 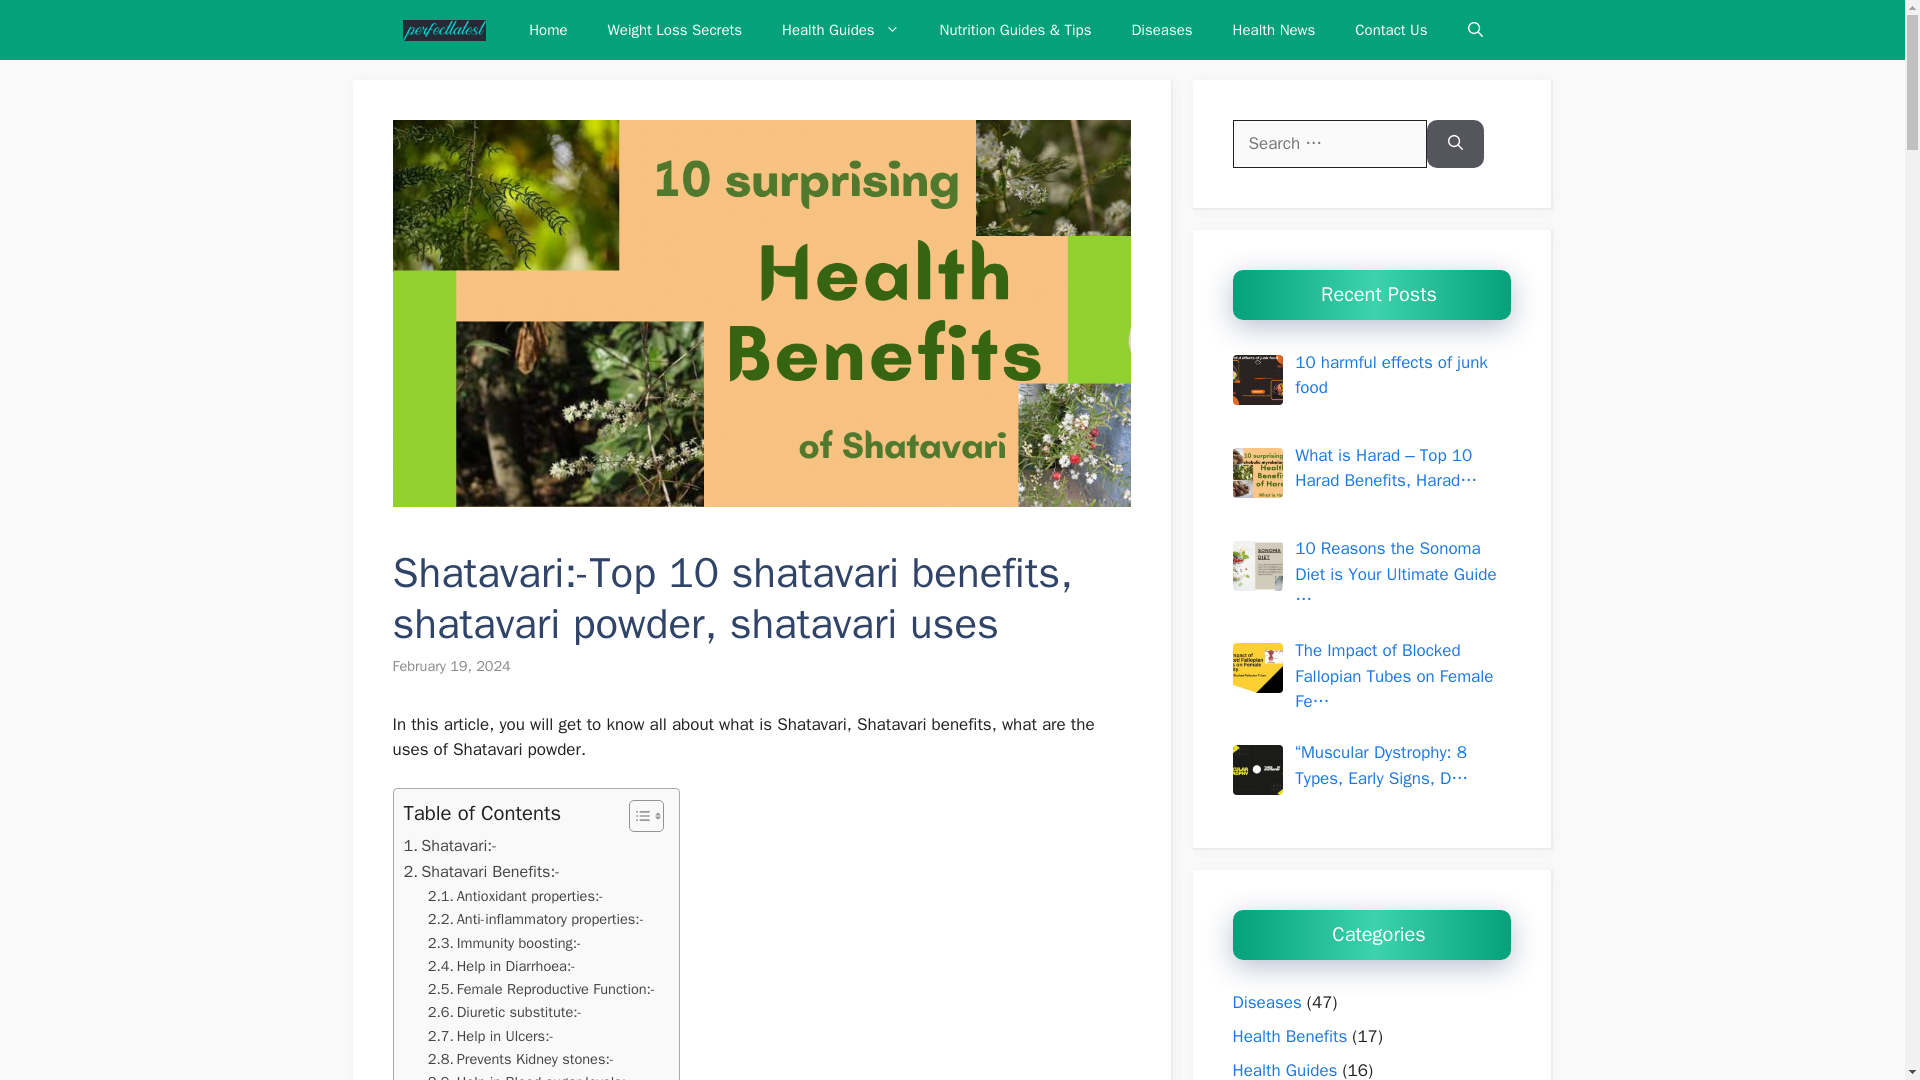 What do you see at coordinates (450, 845) in the screenshot?
I see `Shatavari:-` at bounding box center [450, 845].